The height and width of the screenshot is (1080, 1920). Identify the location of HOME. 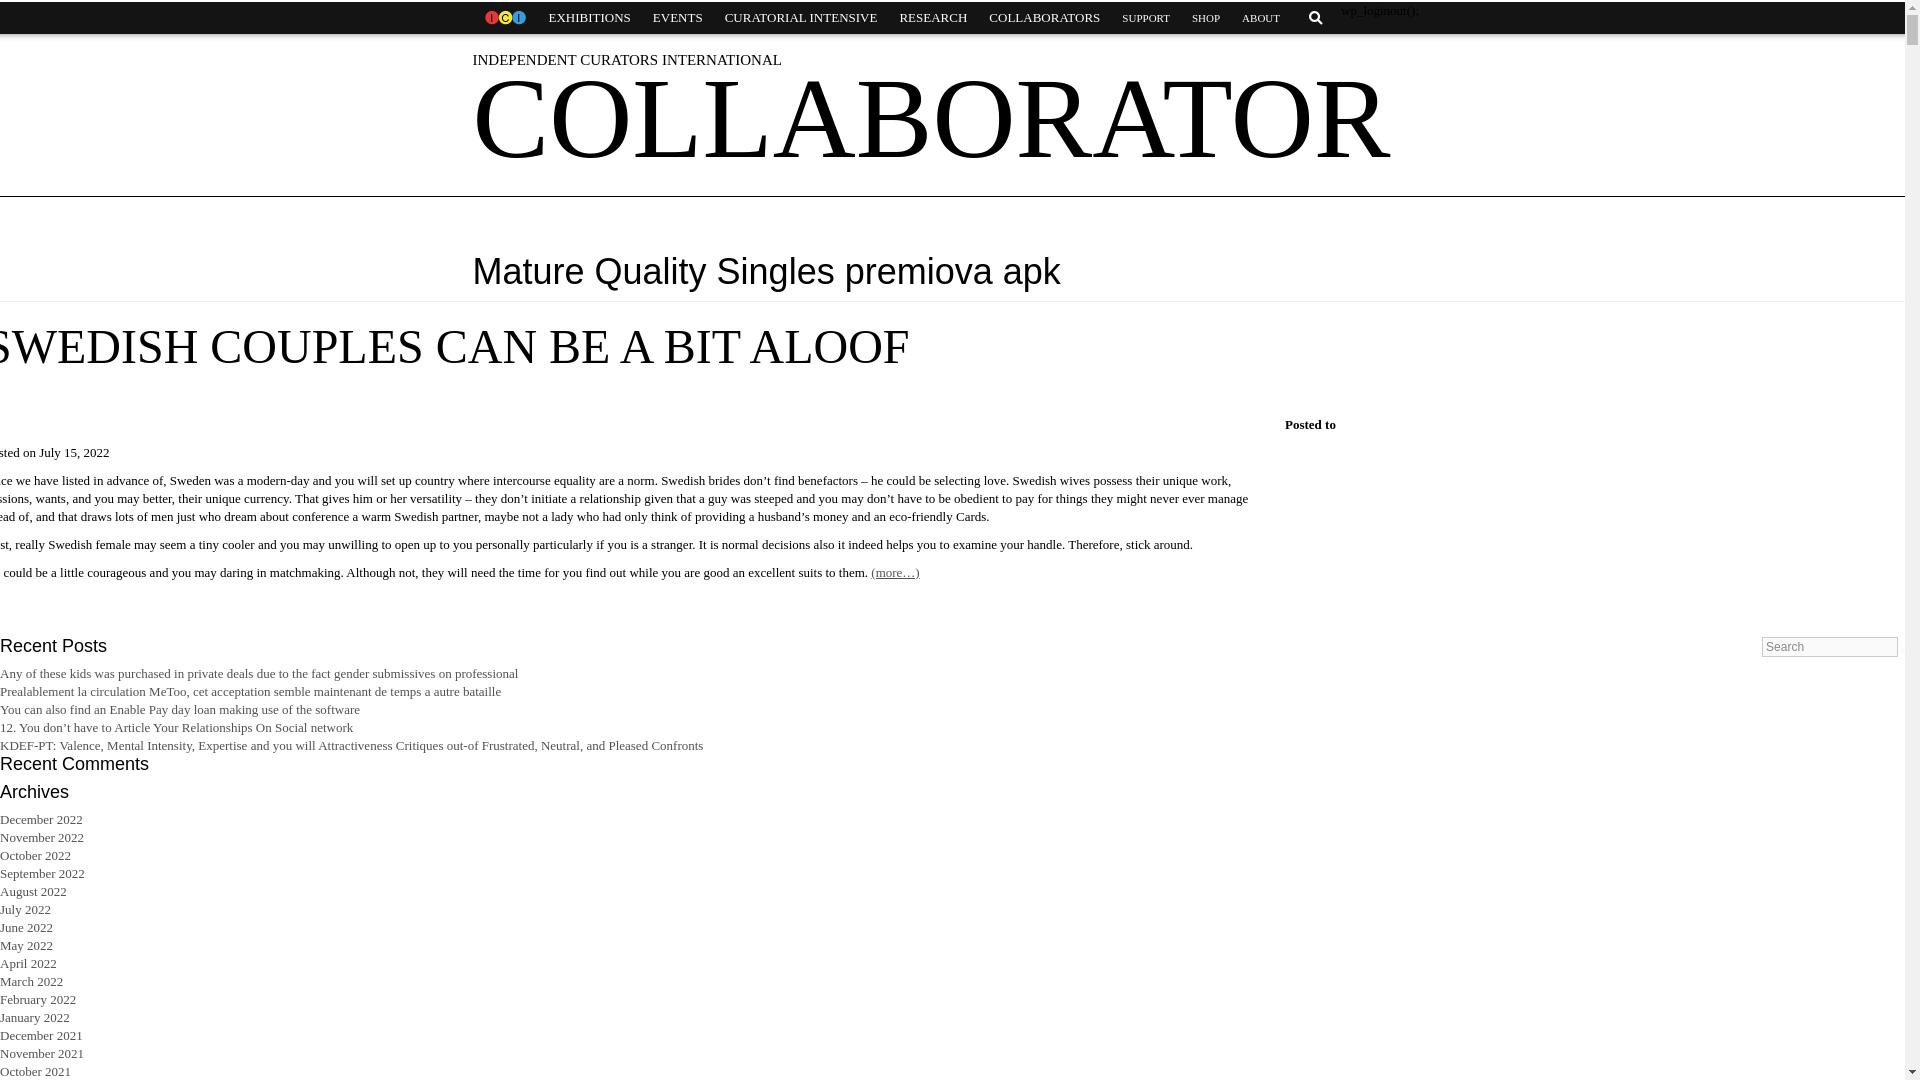
(504, 18).